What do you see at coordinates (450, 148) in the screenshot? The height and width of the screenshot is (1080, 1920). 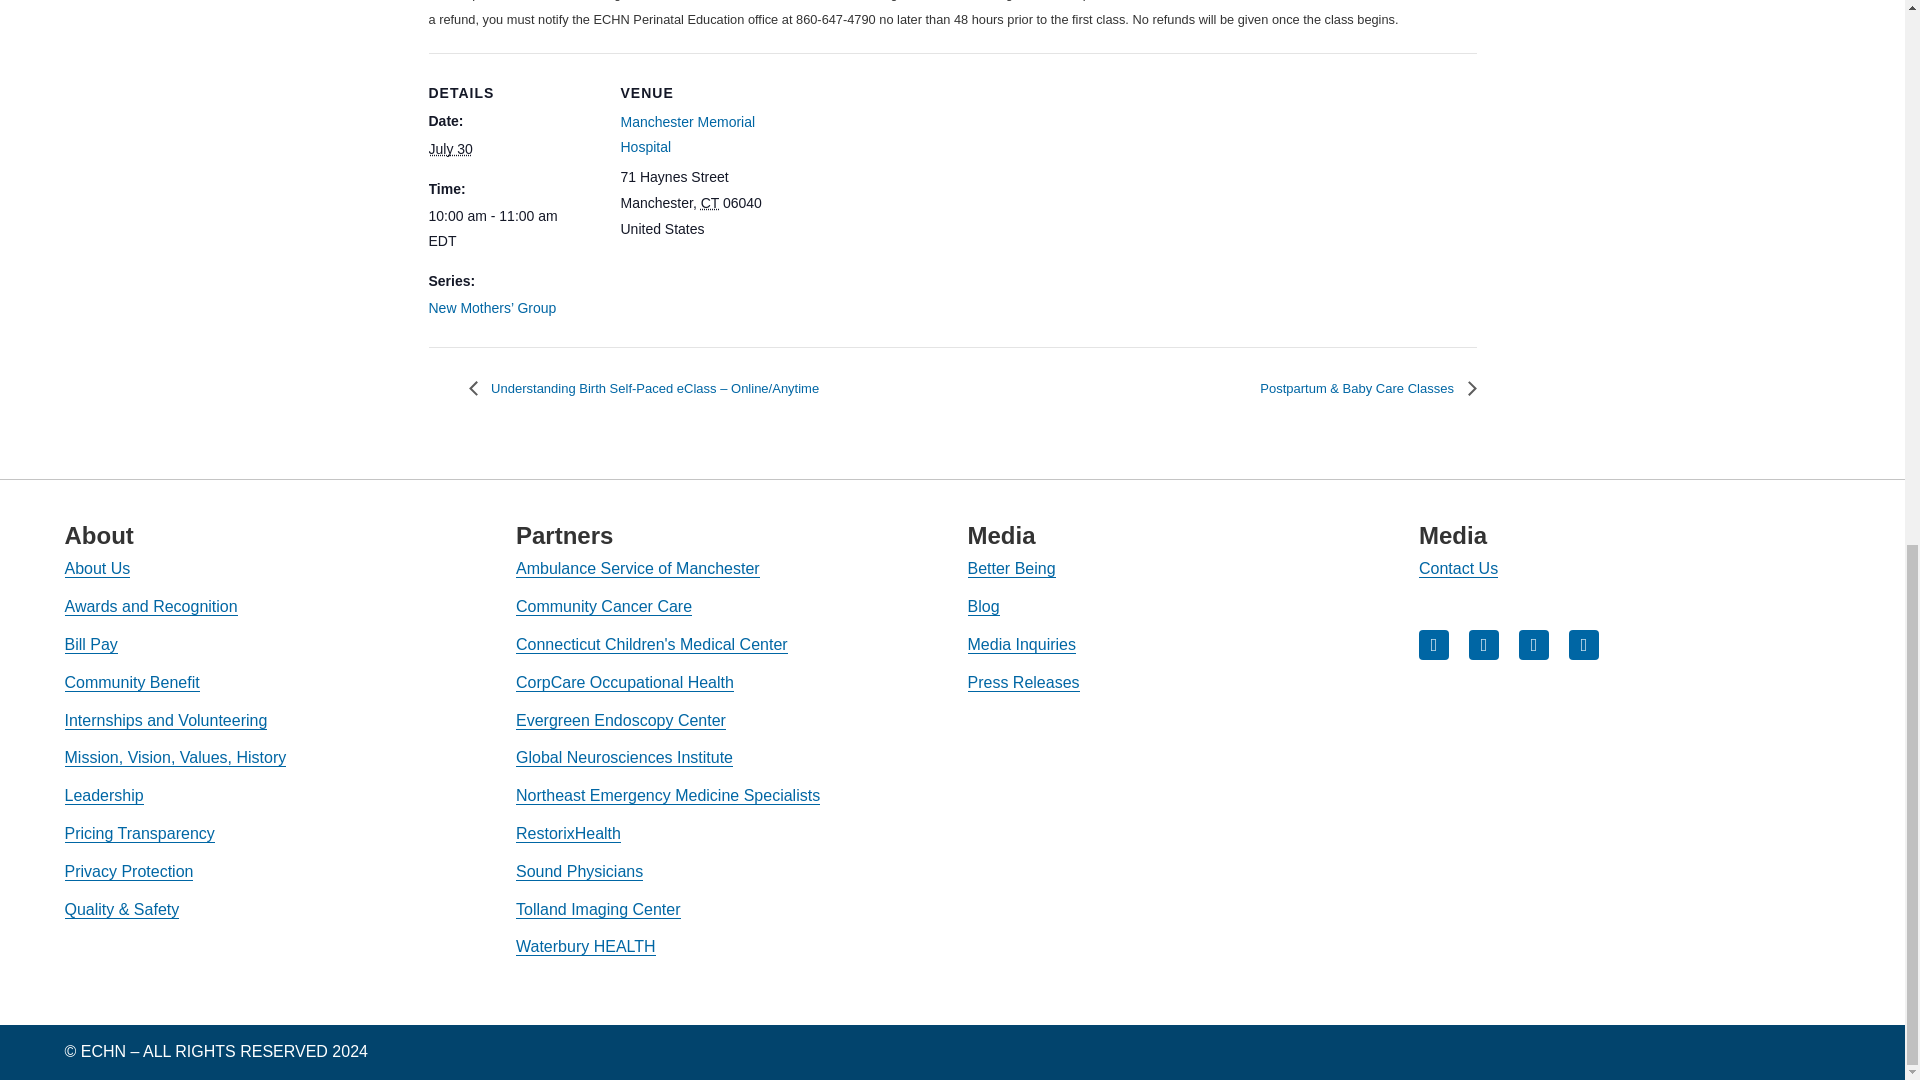 I see `2024-07-30` at bounding box center [450, 148].